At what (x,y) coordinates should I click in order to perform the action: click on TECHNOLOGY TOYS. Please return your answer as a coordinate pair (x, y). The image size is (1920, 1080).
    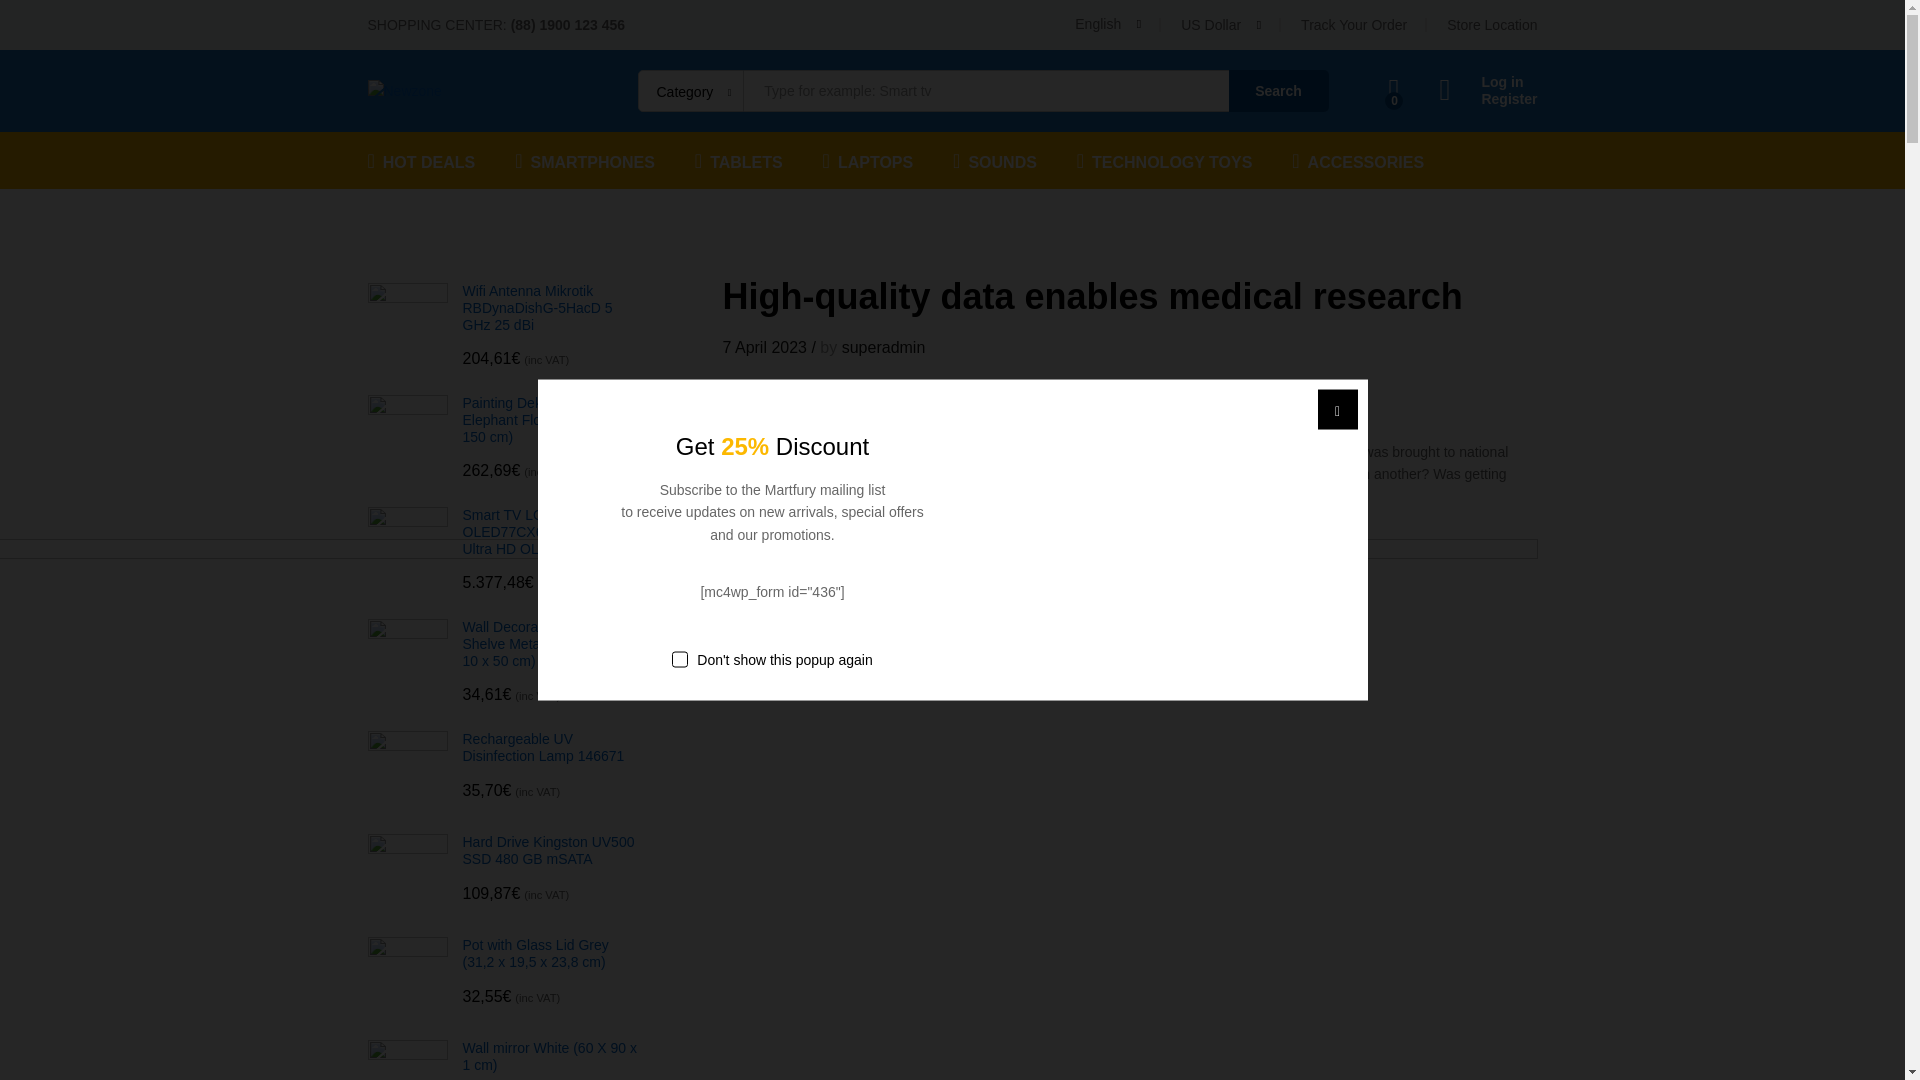
    Looking at the image, I should click on (1165, 160).